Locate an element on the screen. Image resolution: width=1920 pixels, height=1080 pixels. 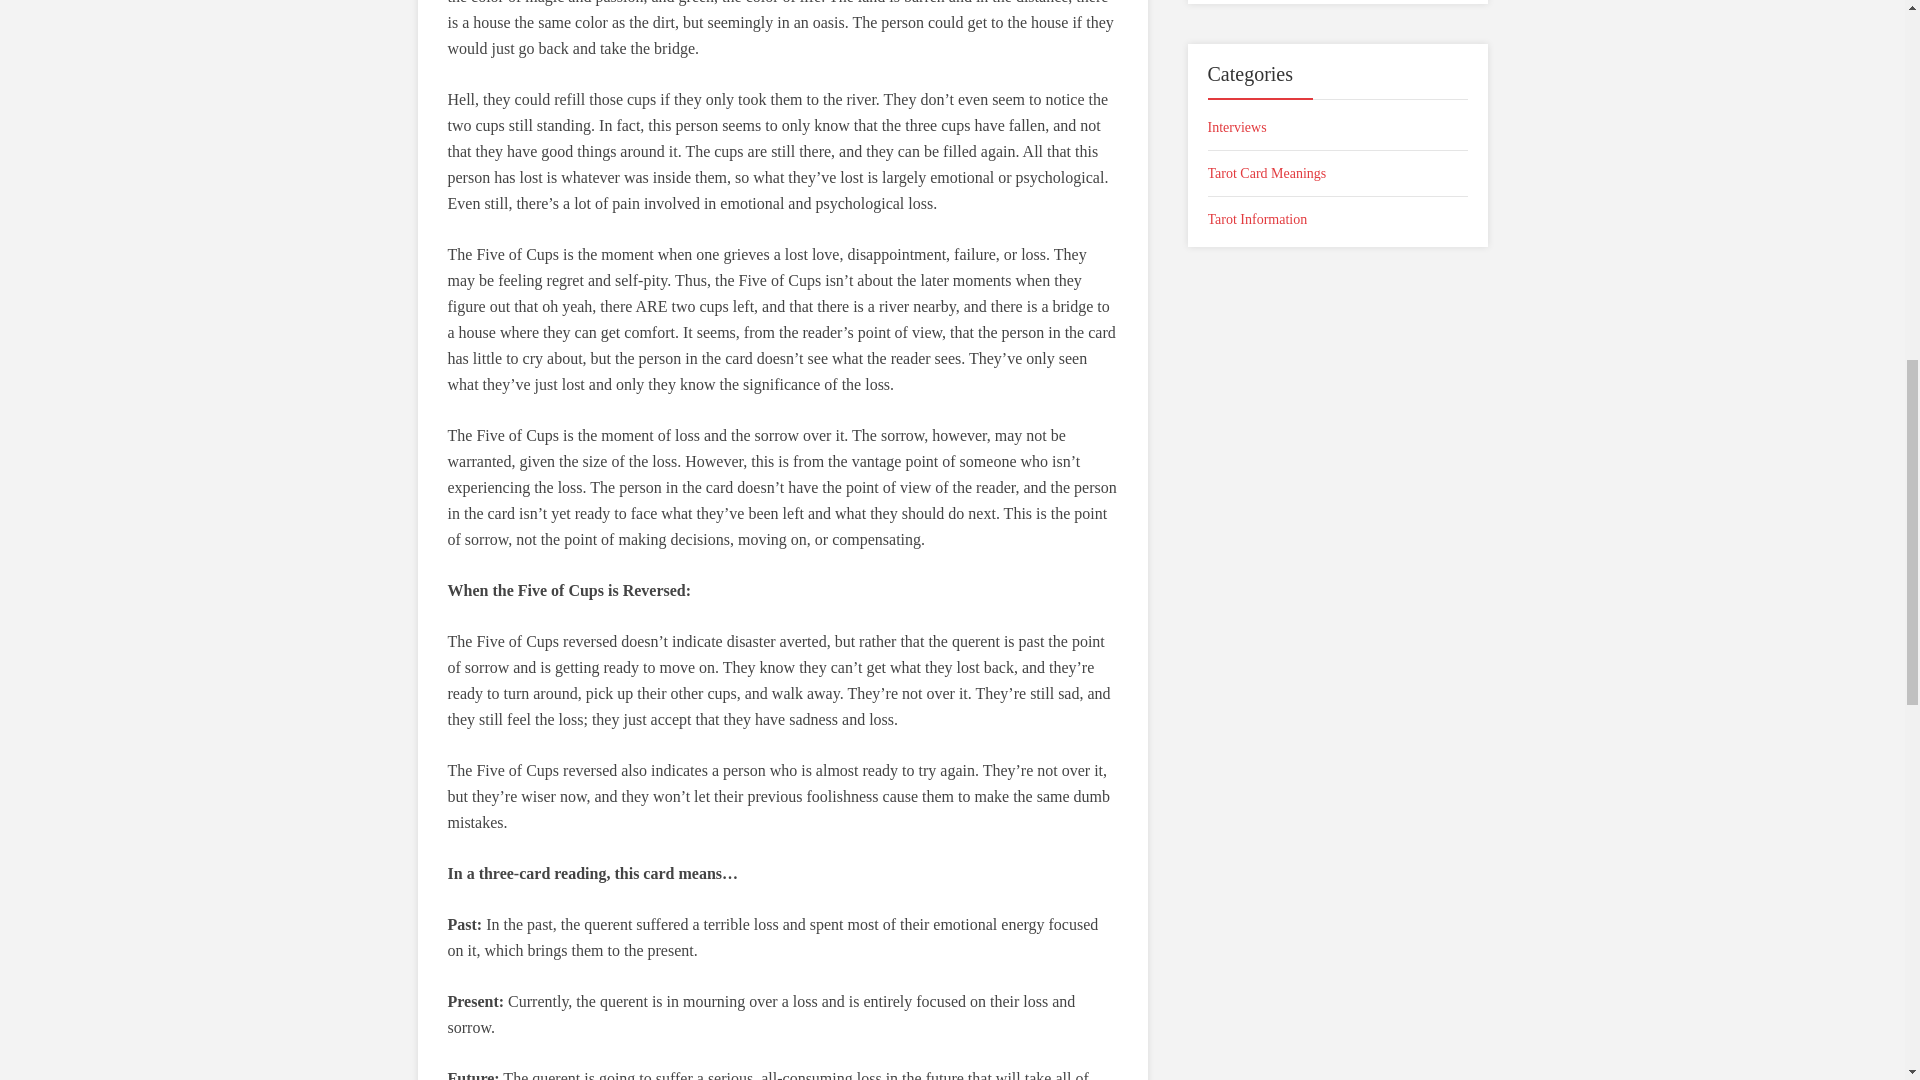
Interviews is located at coordinates (1338, 127).